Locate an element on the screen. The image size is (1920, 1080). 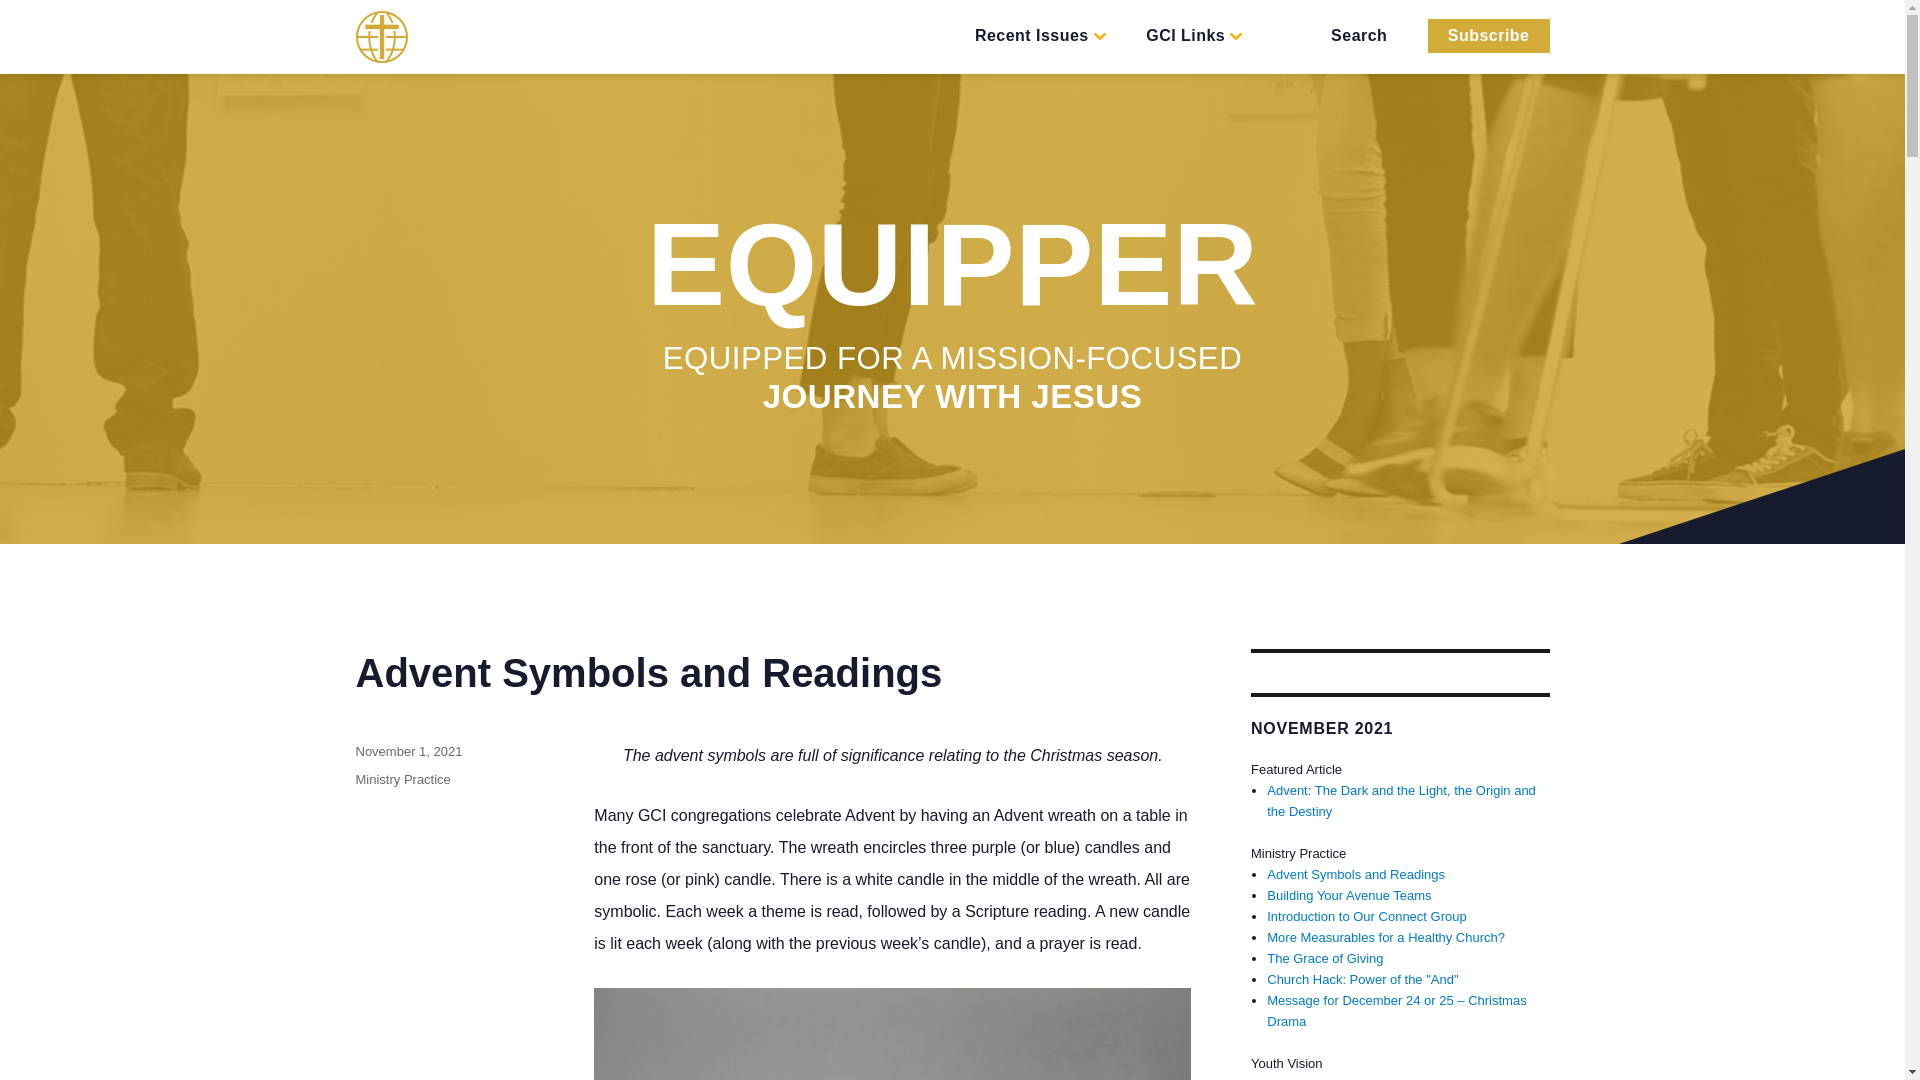
GCI Links is located at coordinates (1194, 46).